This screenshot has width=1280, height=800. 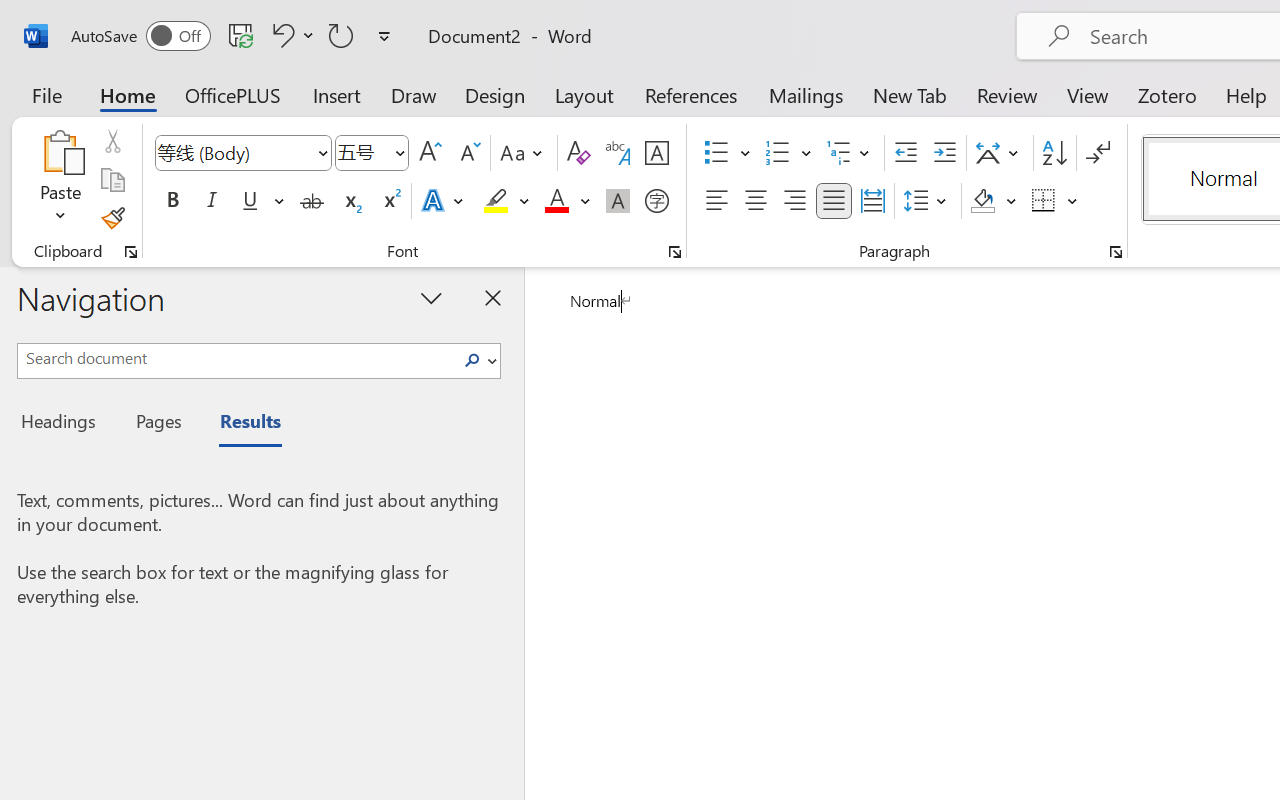 I want to click on Task Pane Options, so click(x=432, y=297).